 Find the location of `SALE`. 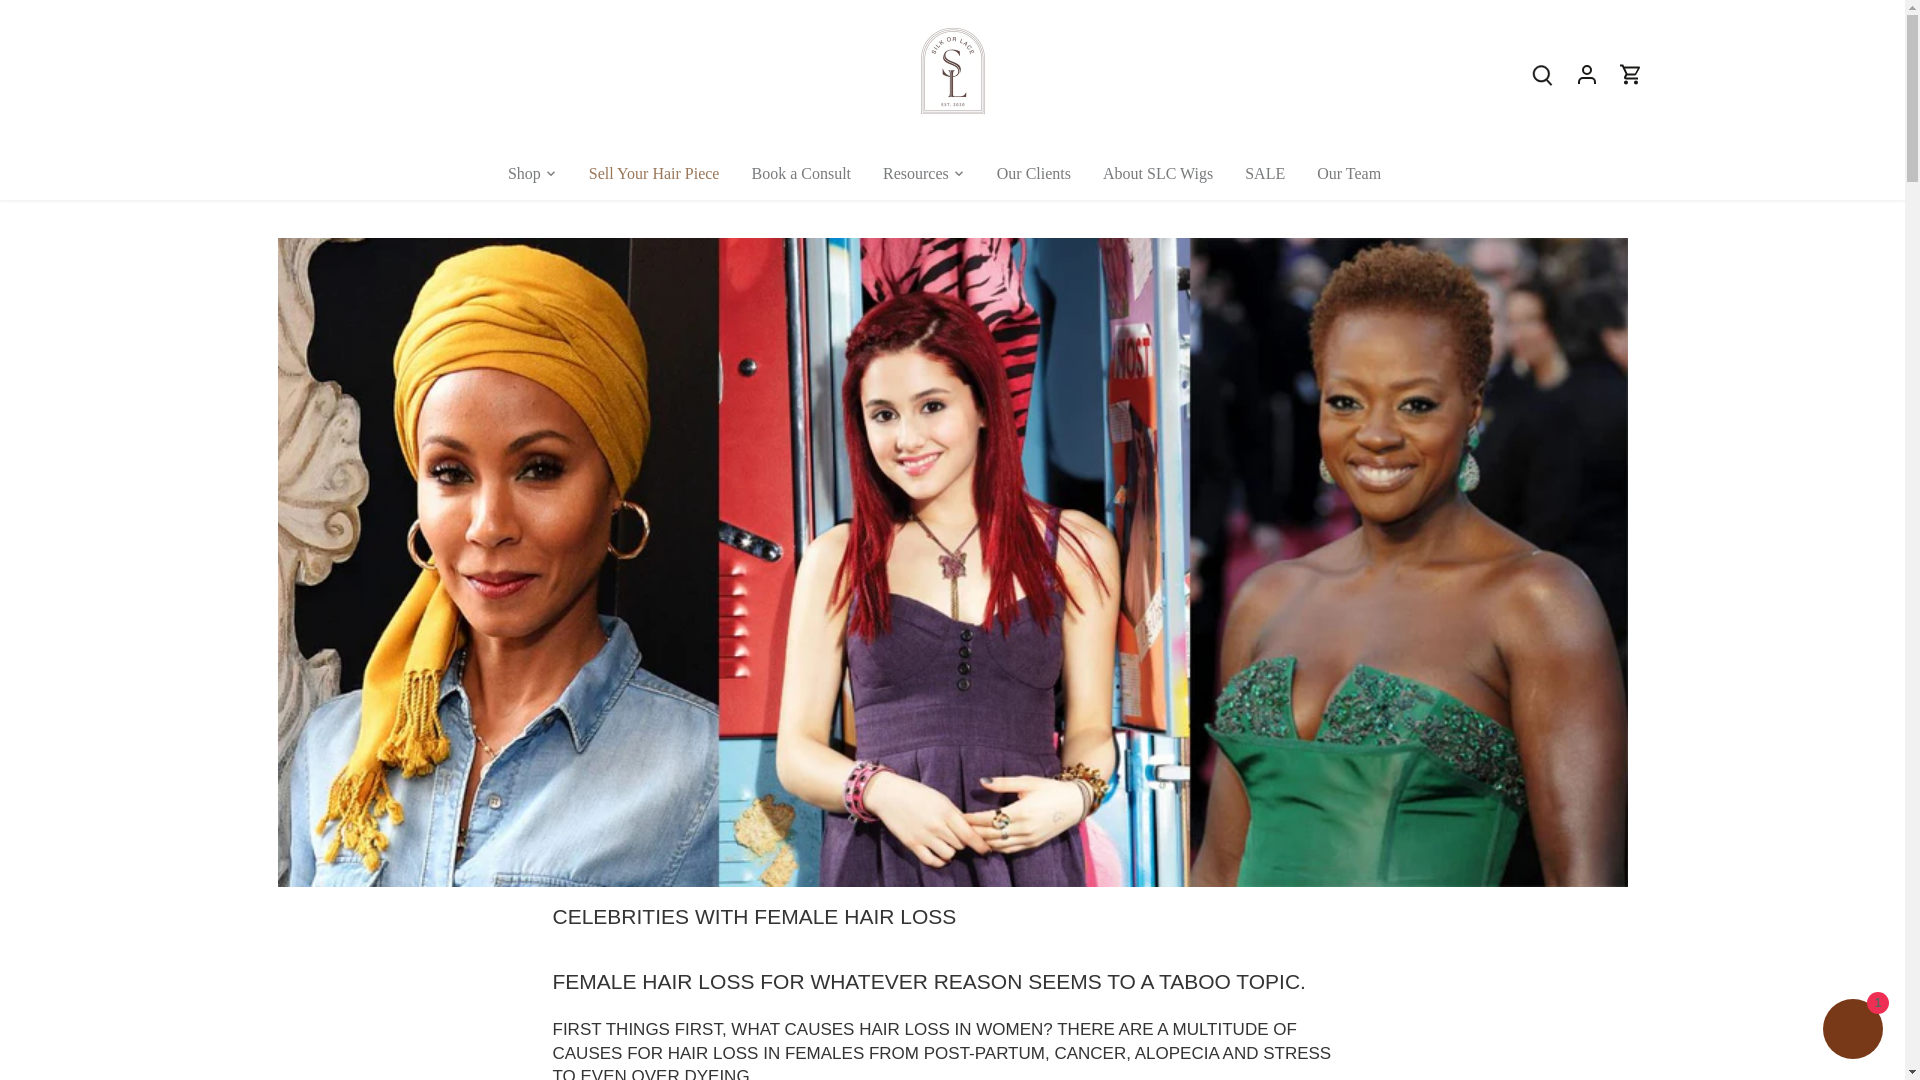

SALE is located at coordinates (1264, 172).